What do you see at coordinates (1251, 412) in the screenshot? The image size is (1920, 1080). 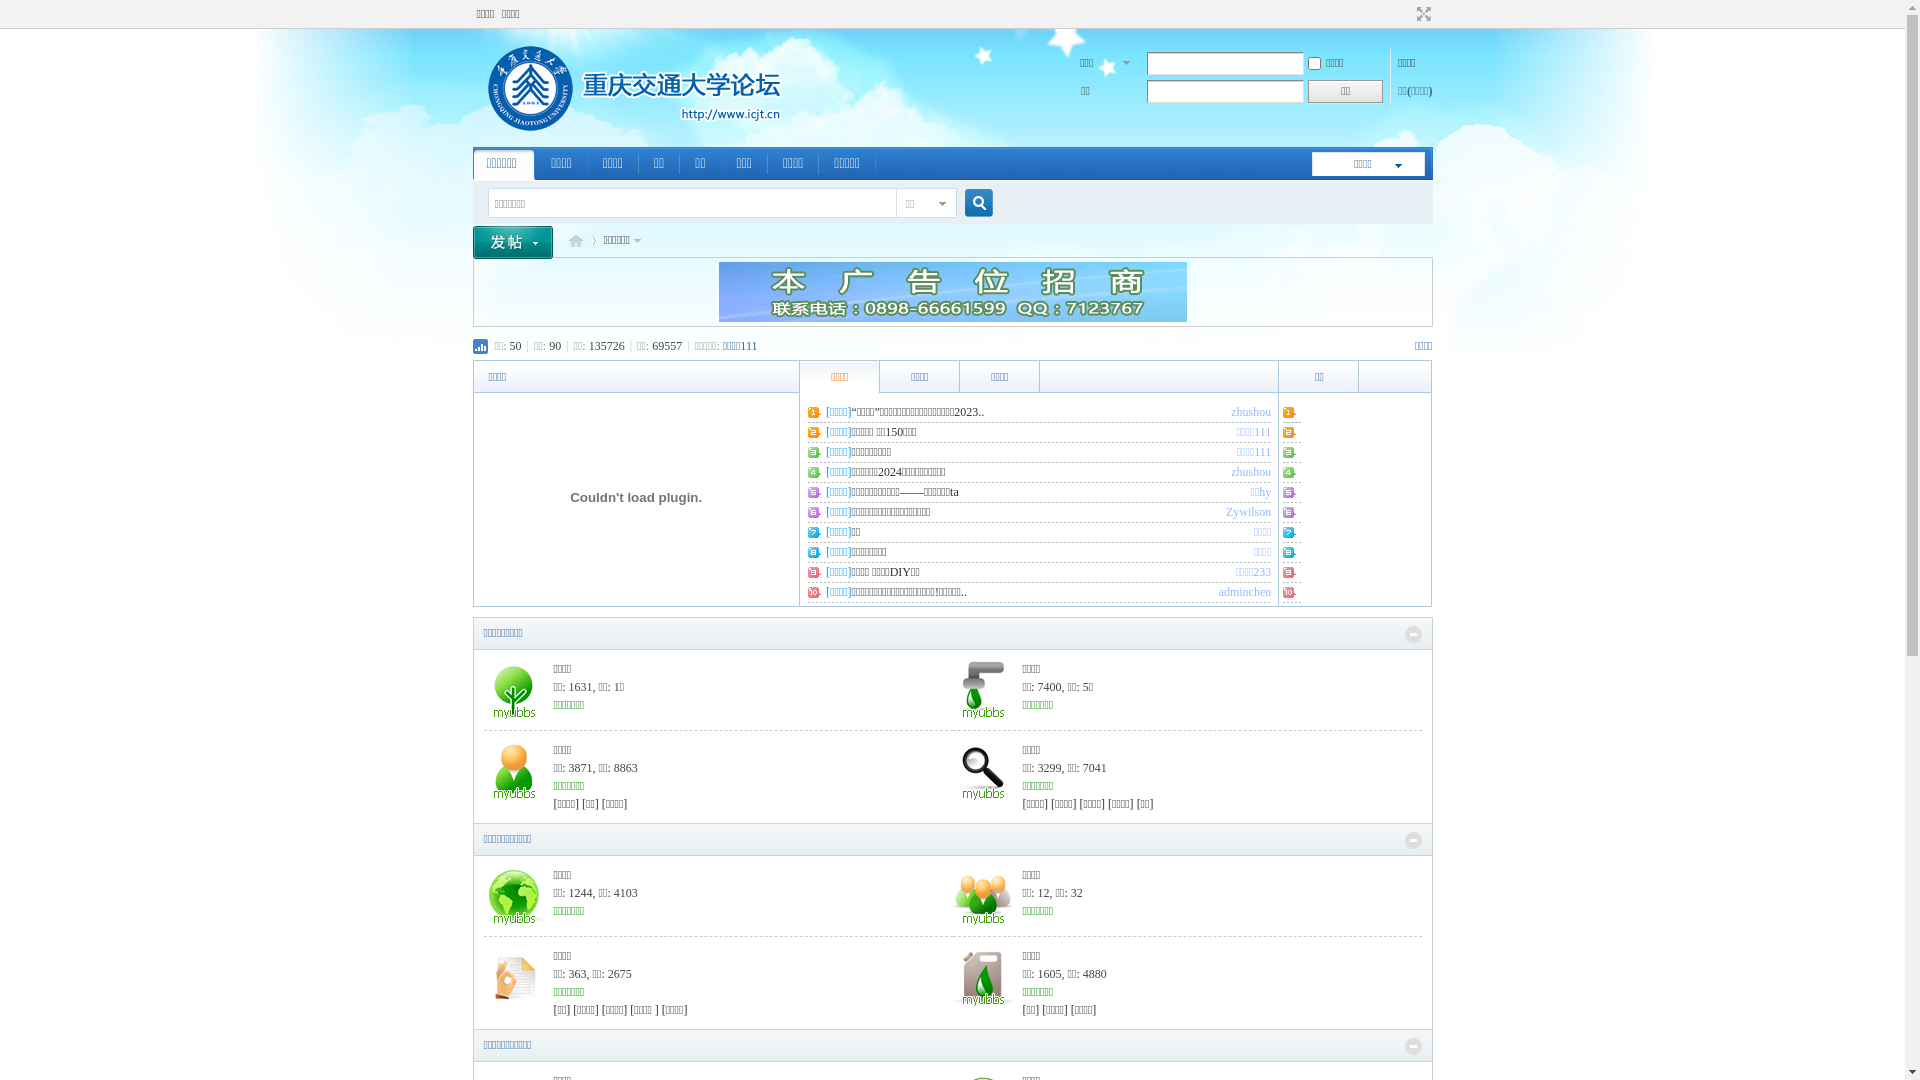 I see `zhushou` at bounding box center [1251, 412].